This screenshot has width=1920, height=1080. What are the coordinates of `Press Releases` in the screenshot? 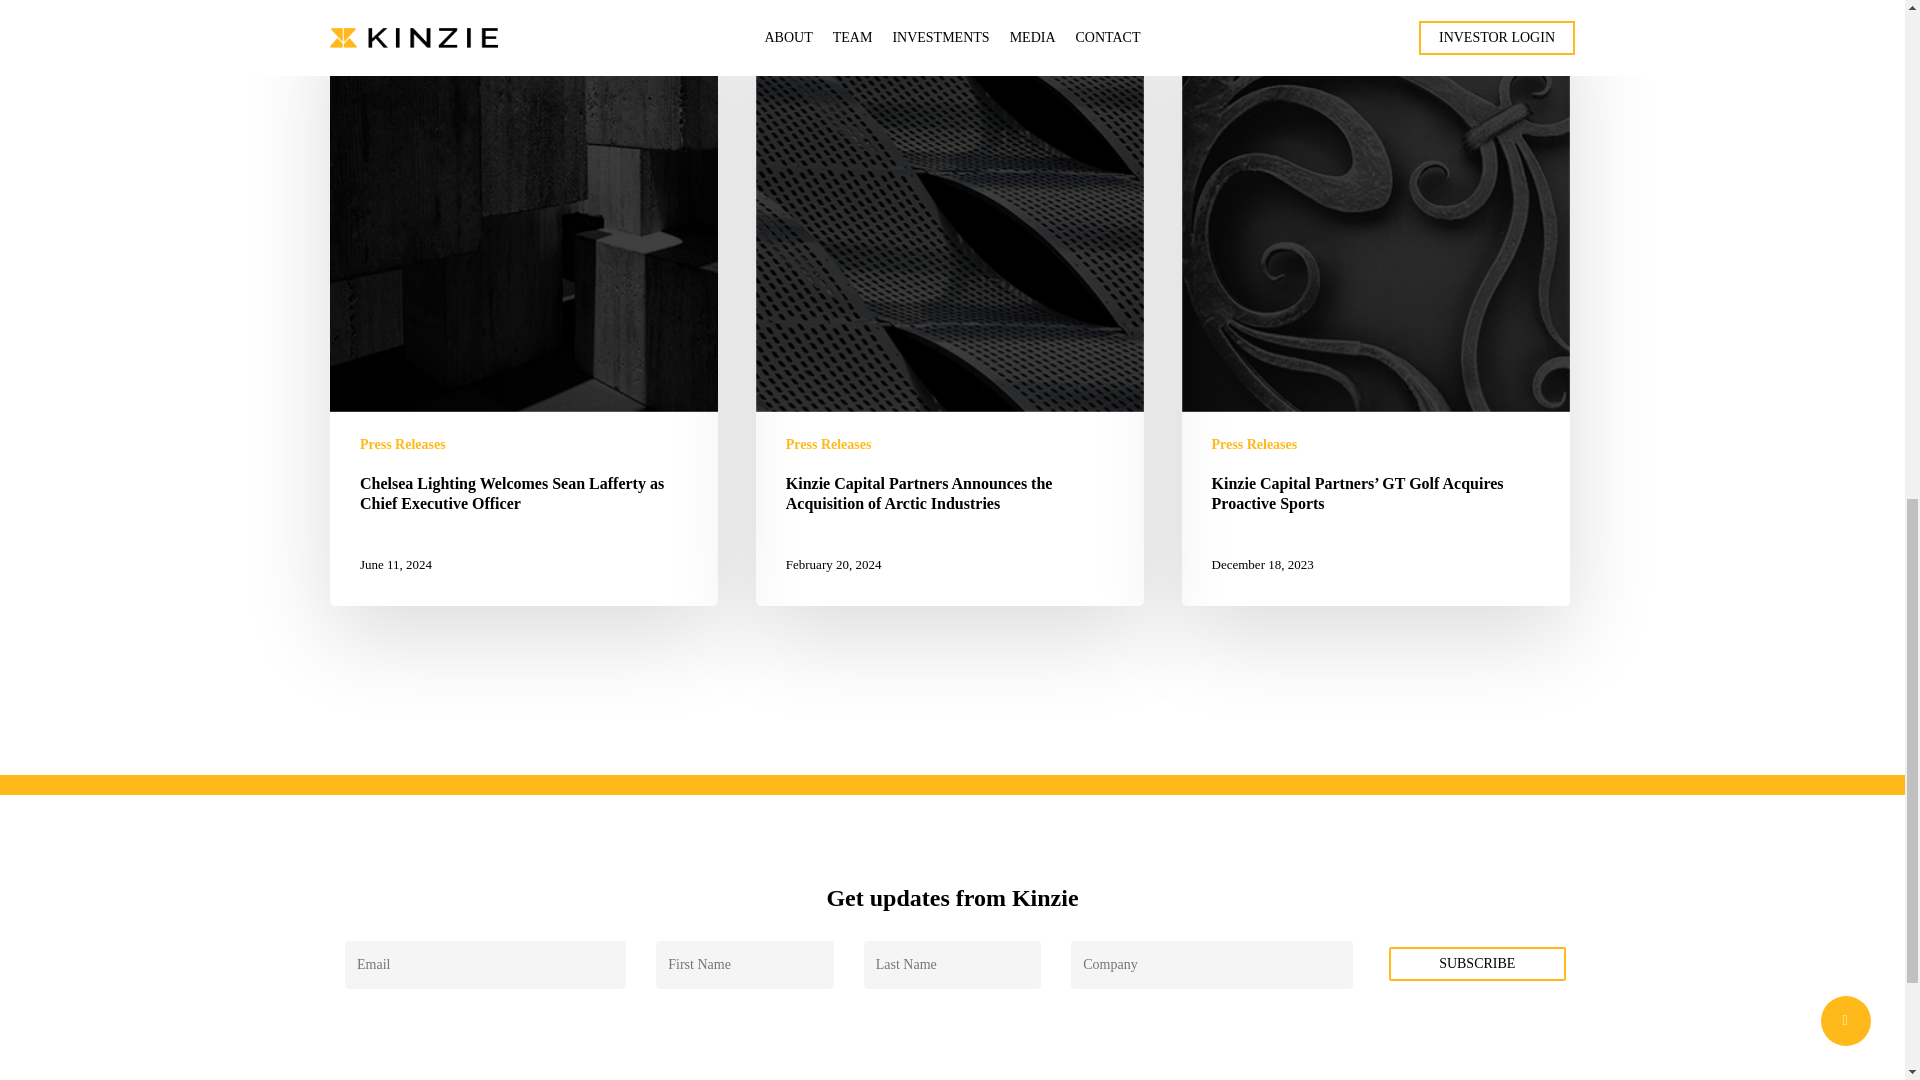 It's located at (402, 444).